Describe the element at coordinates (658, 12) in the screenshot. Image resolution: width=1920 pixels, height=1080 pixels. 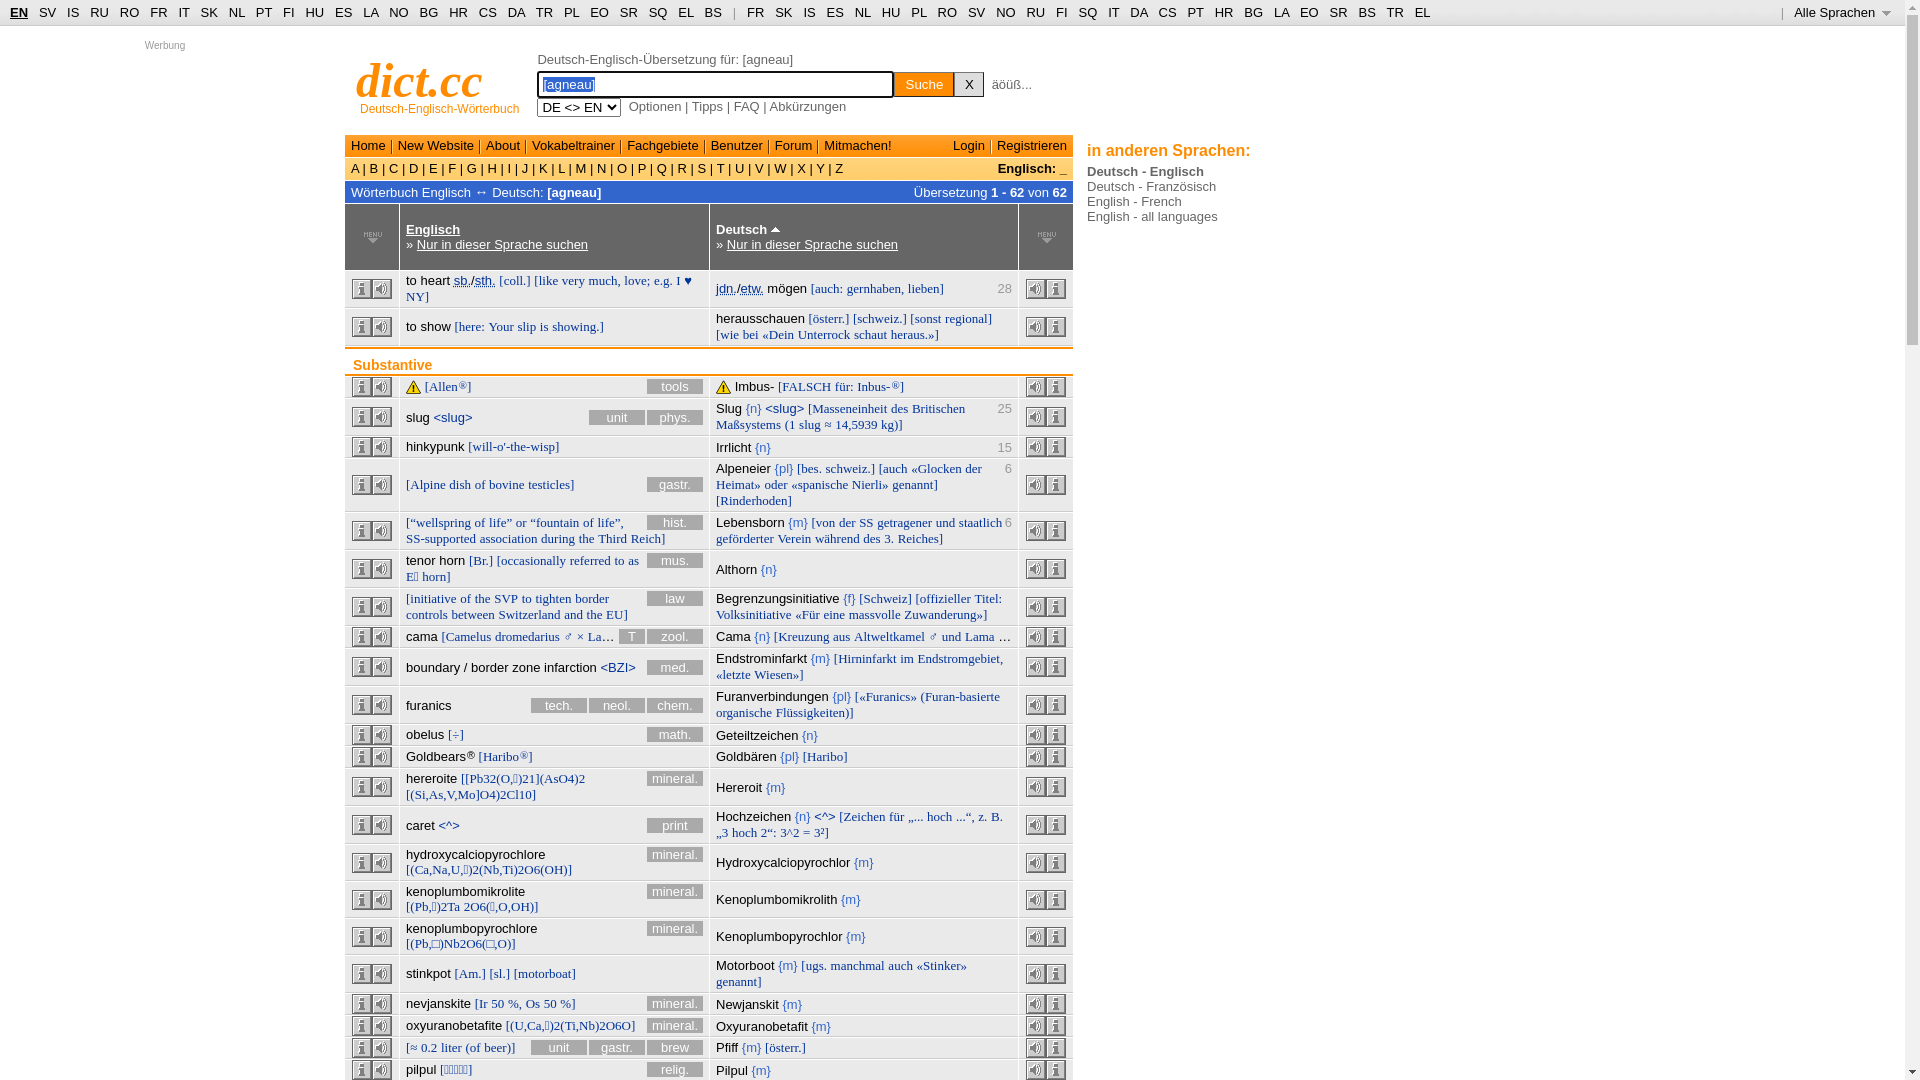
I see `SQ` at that location.